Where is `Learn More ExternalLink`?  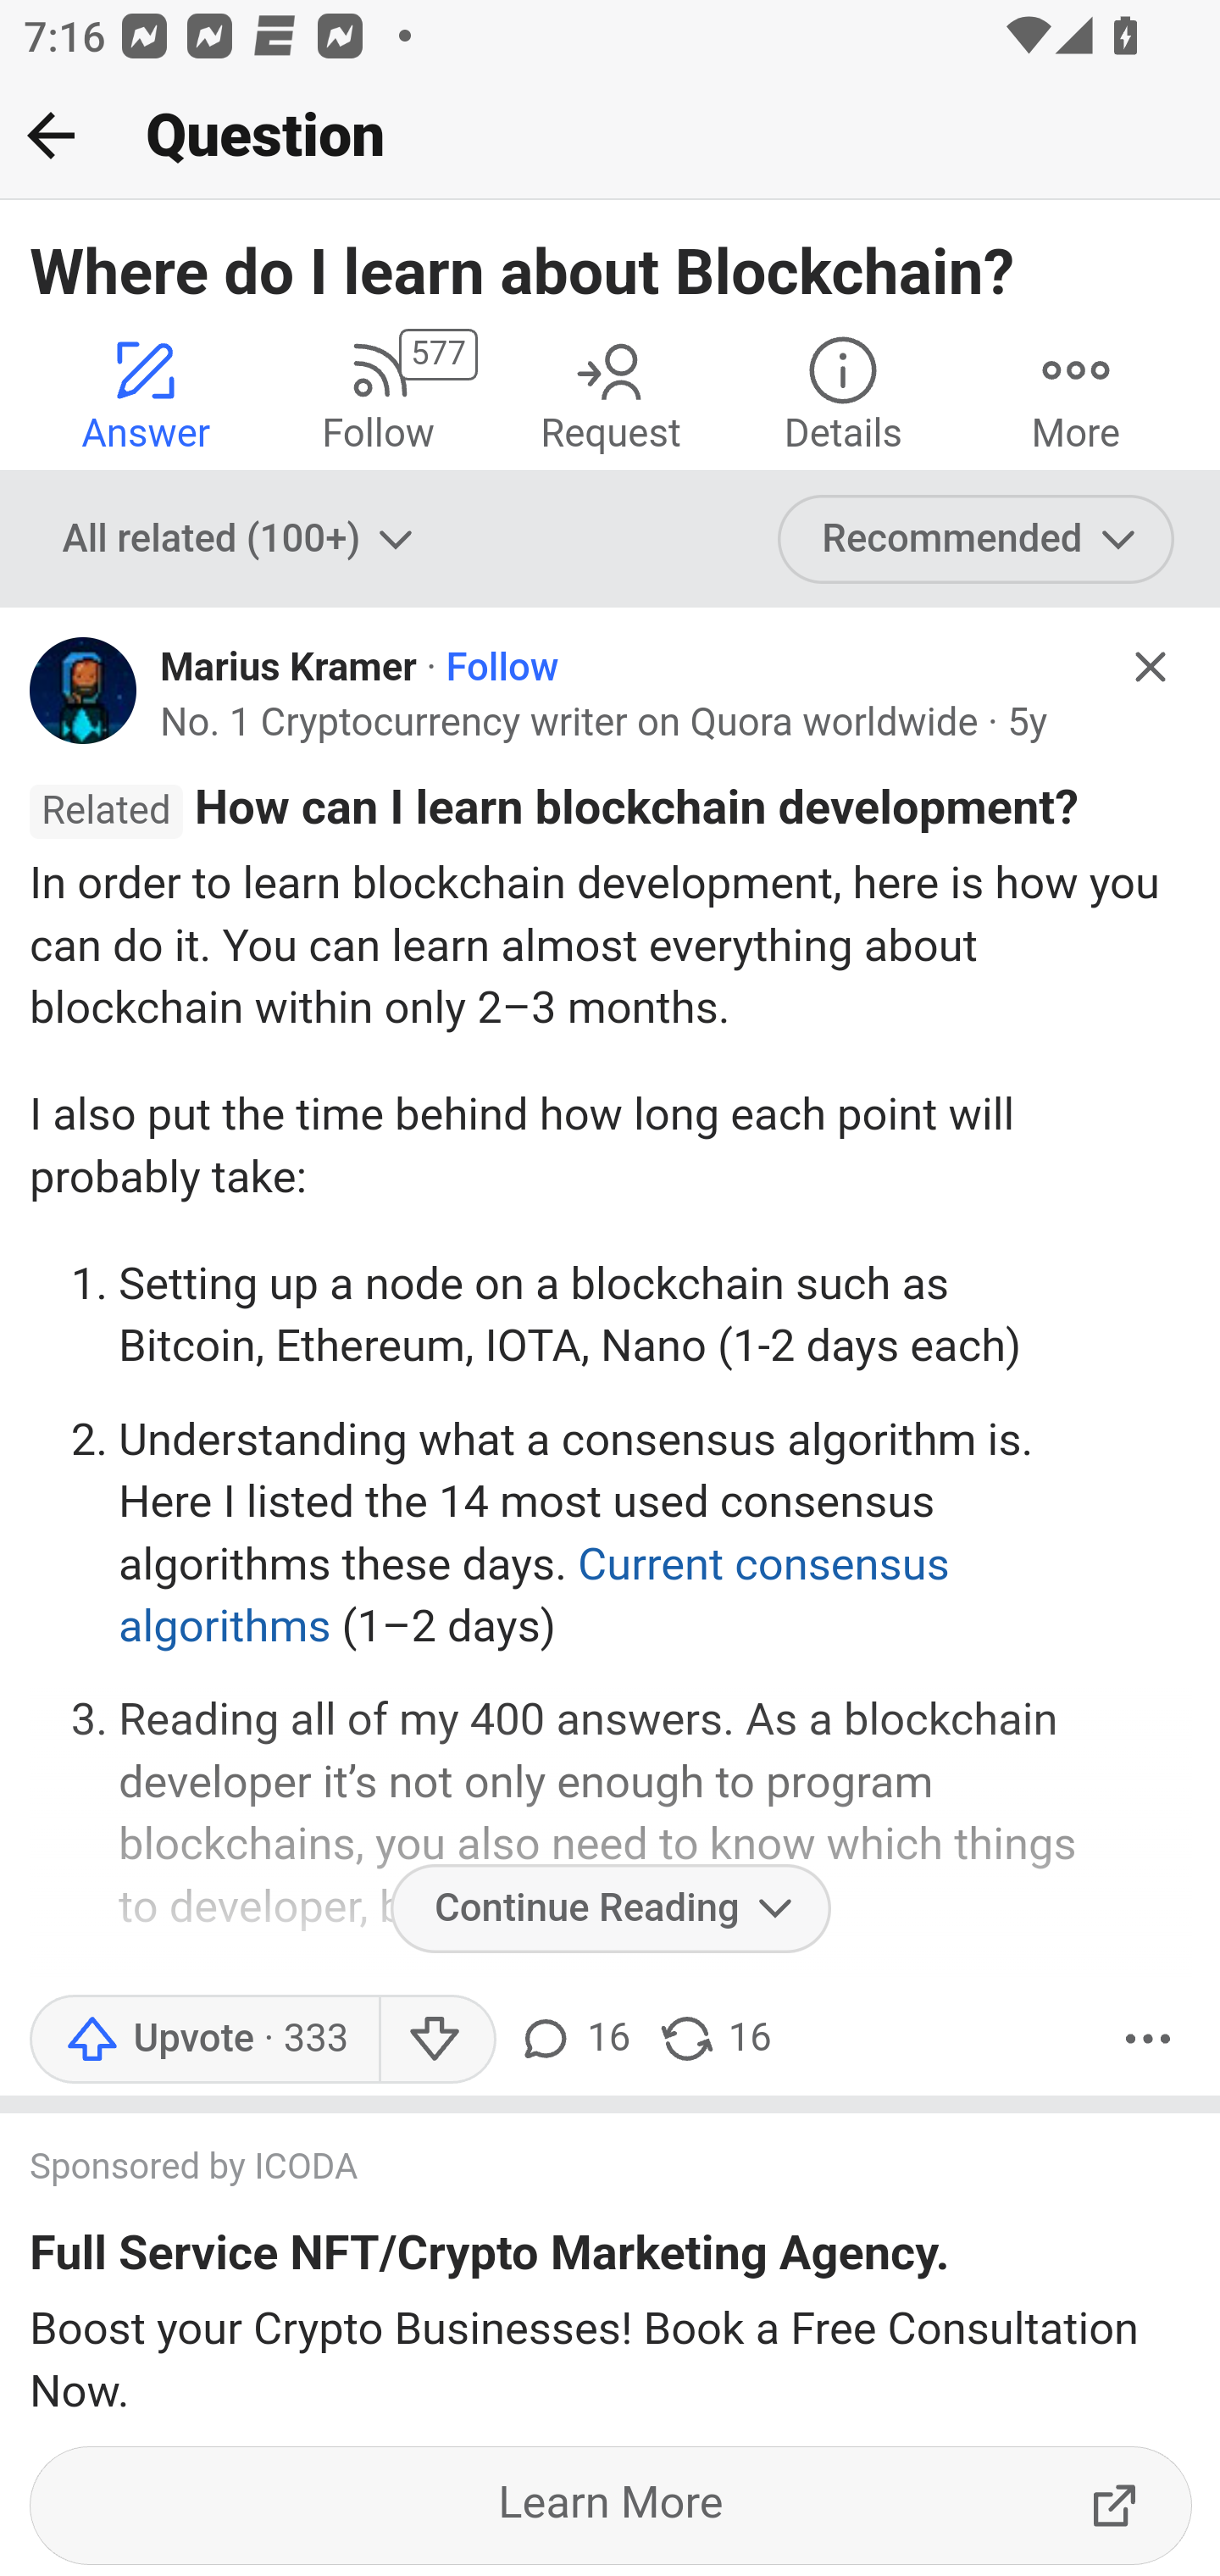
Learn More ExternalLink is located at coordinates (612, 2505).